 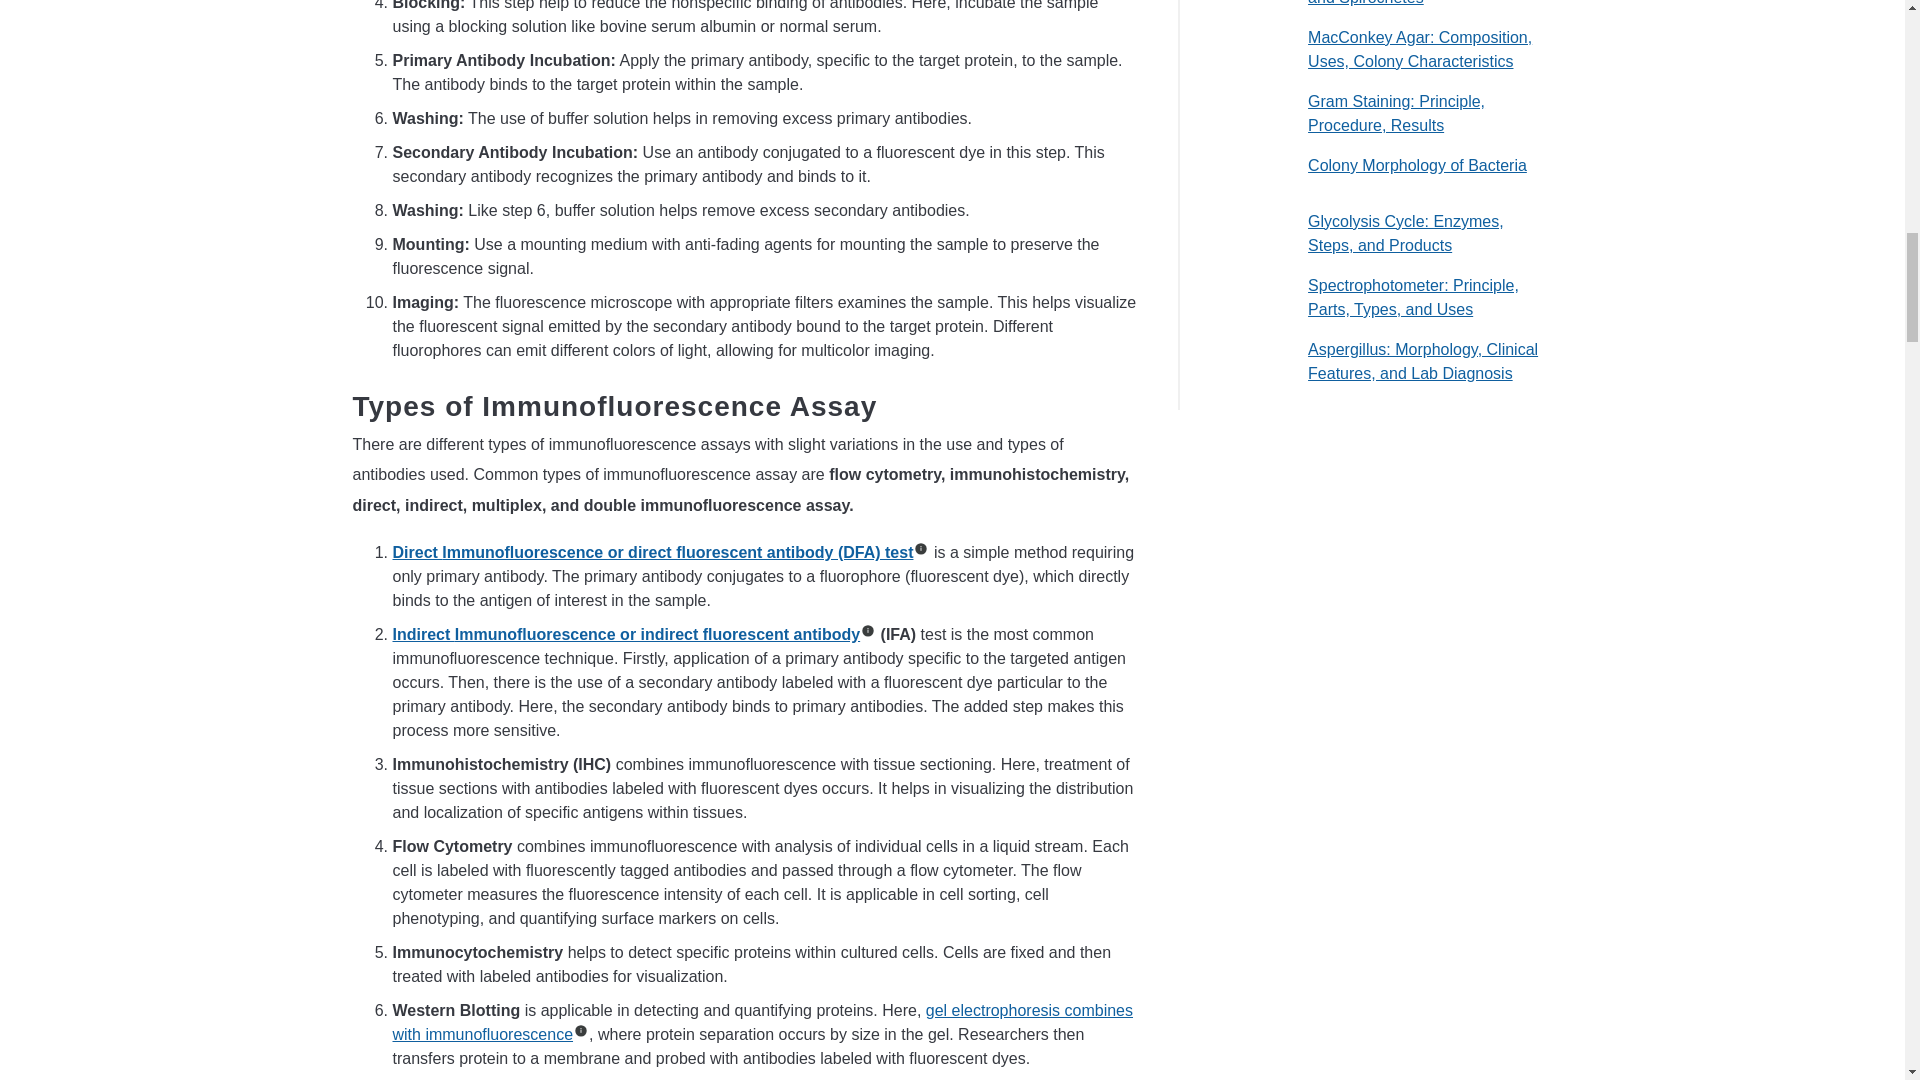 What do you see at coordinates (1416, 164) in the screenshot?
I see `Colony Morphology of Bacteria` at bounding box center [1416, 164].